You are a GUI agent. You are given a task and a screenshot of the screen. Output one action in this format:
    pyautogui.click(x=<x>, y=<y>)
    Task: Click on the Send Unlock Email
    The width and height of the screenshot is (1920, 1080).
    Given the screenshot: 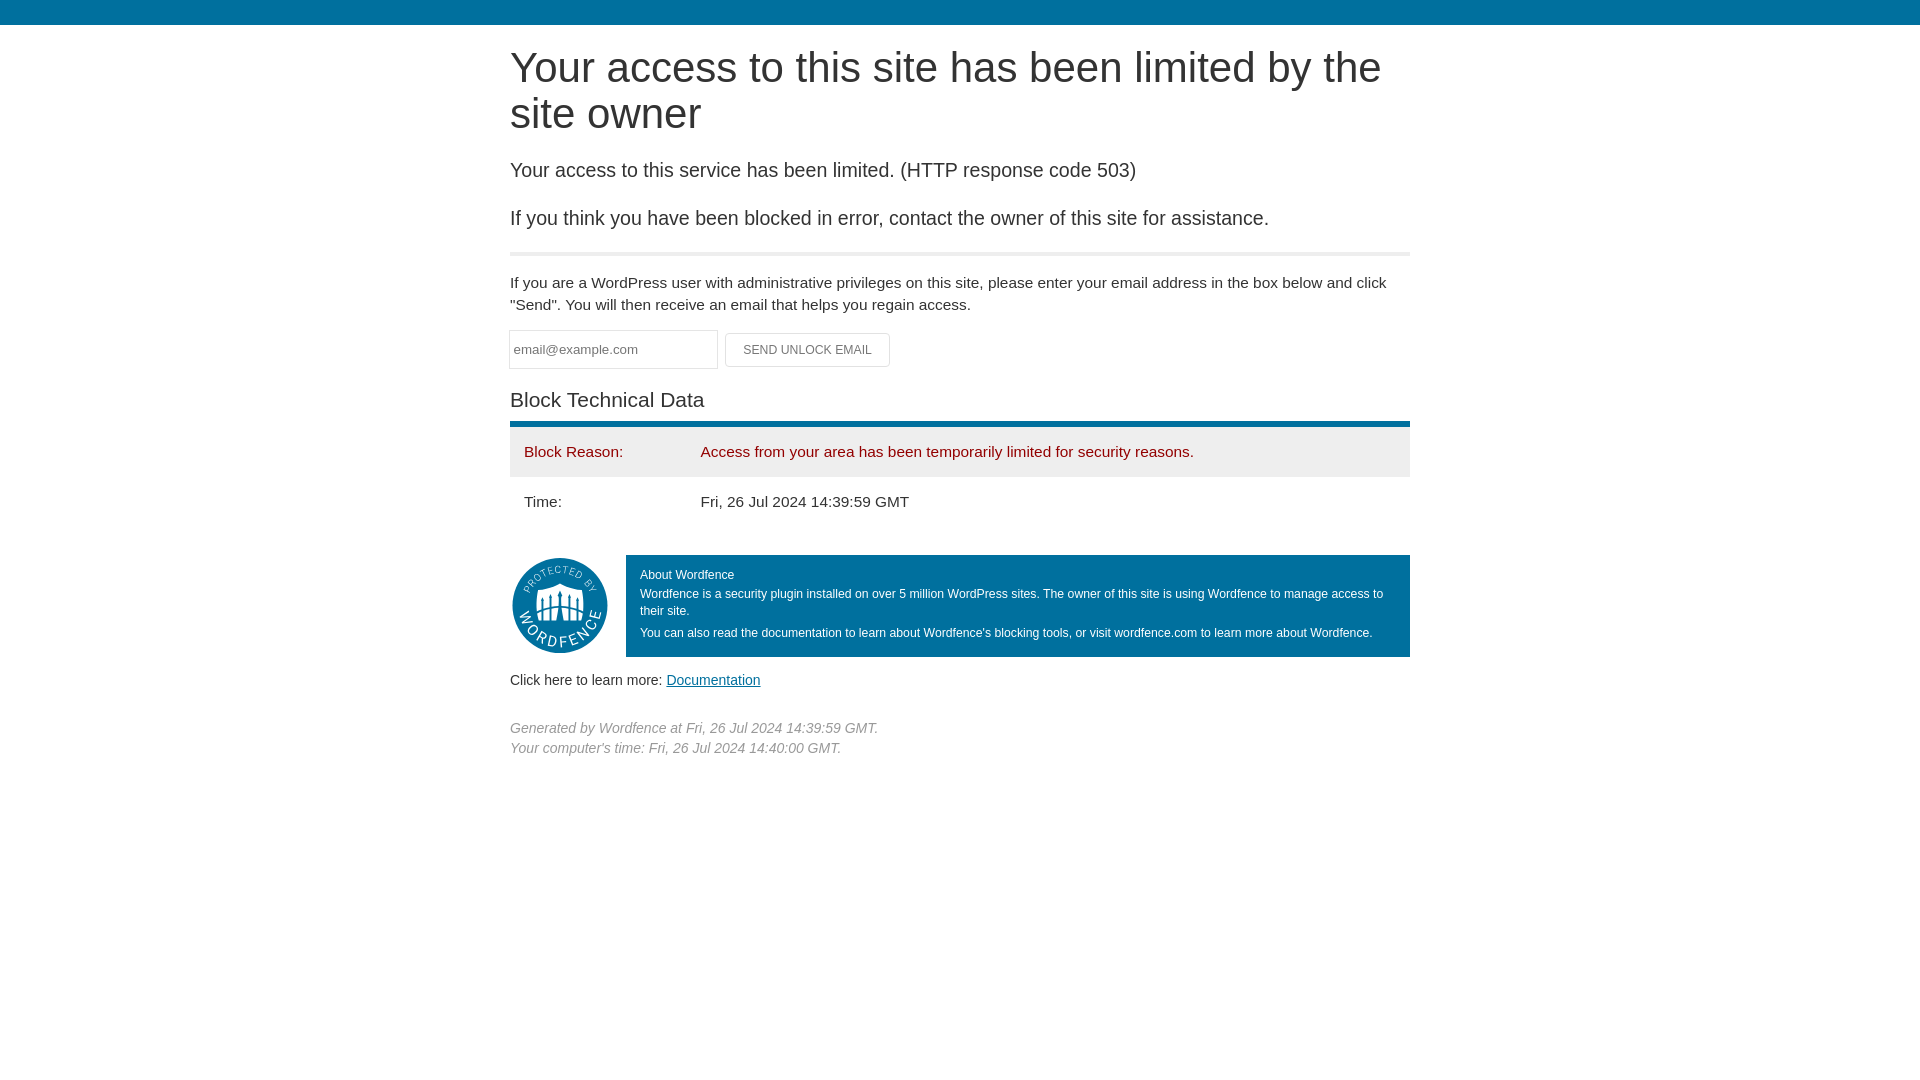 What is the action you would take?
    pyautogui.click(x=808, y=350)
    